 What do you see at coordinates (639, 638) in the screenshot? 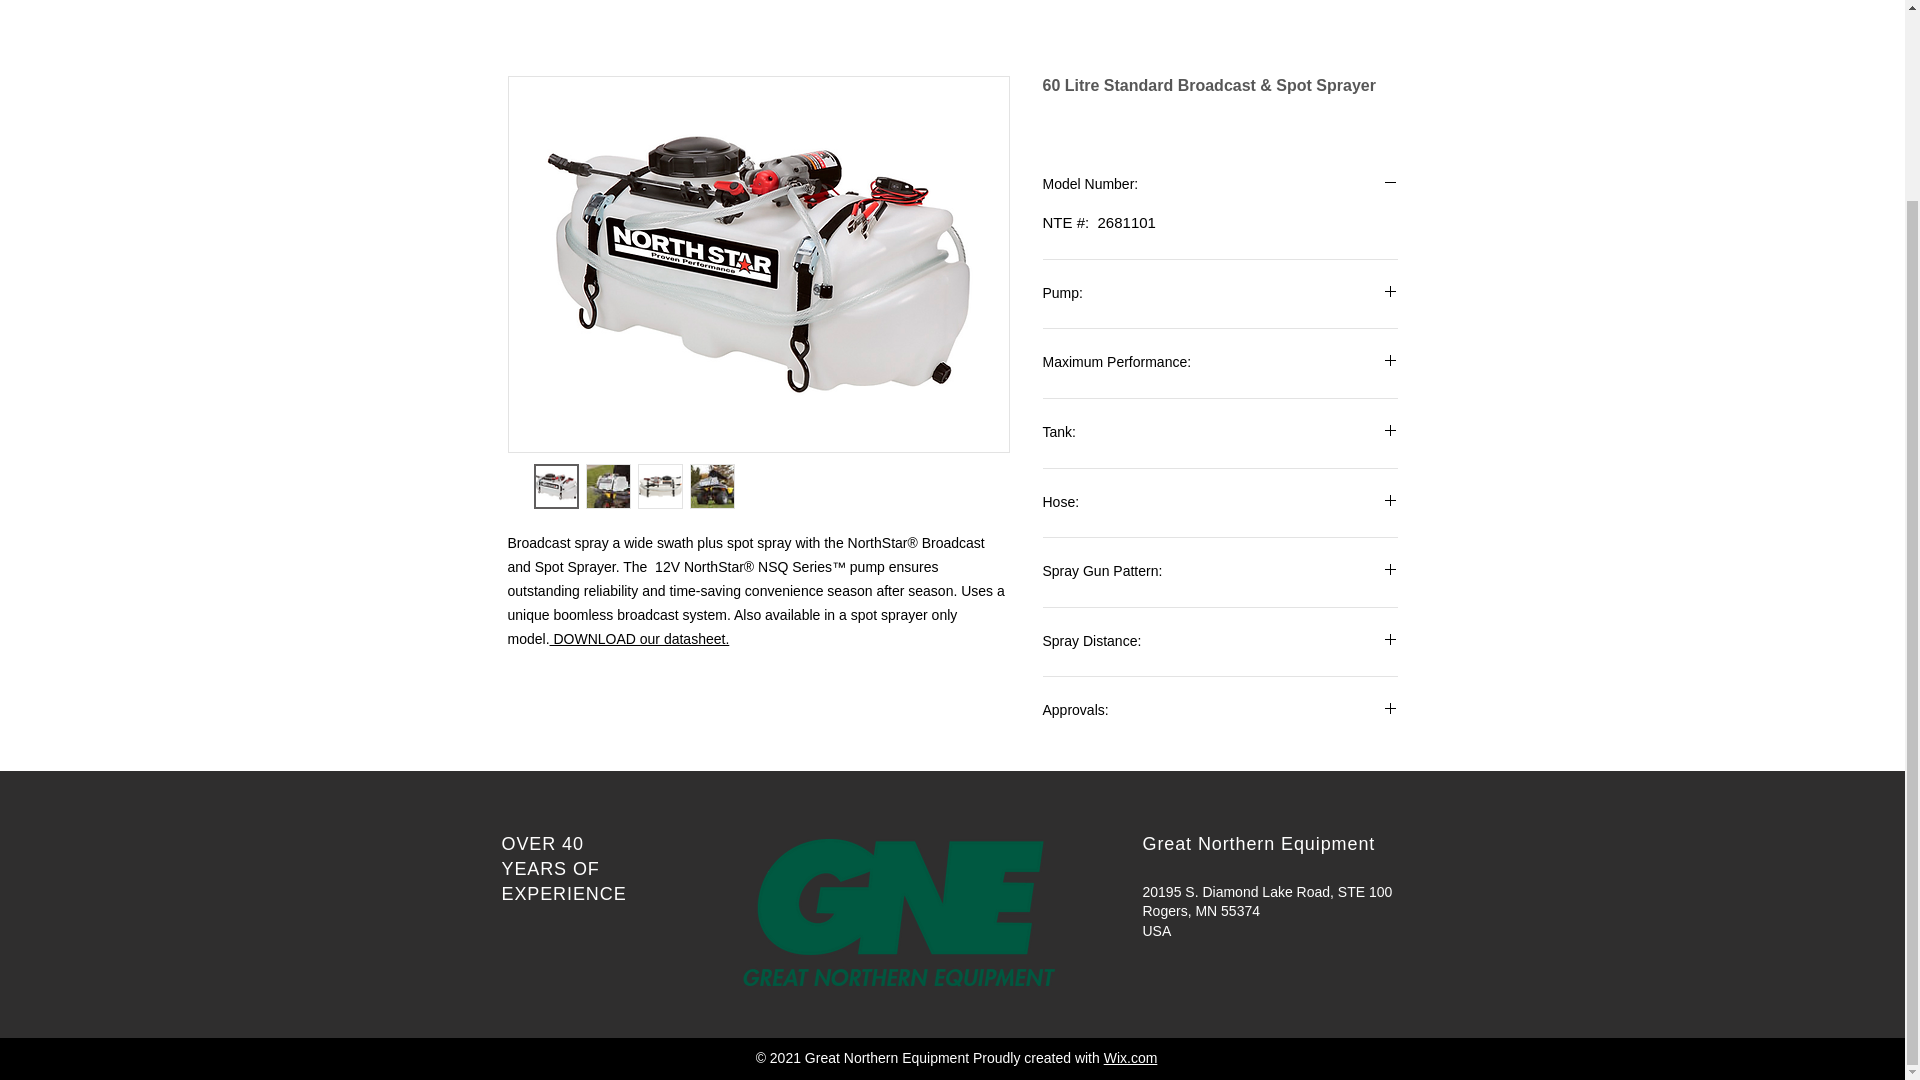
I see ` DOWNLOAD our datasheet.` at bounding box center [639, 638].